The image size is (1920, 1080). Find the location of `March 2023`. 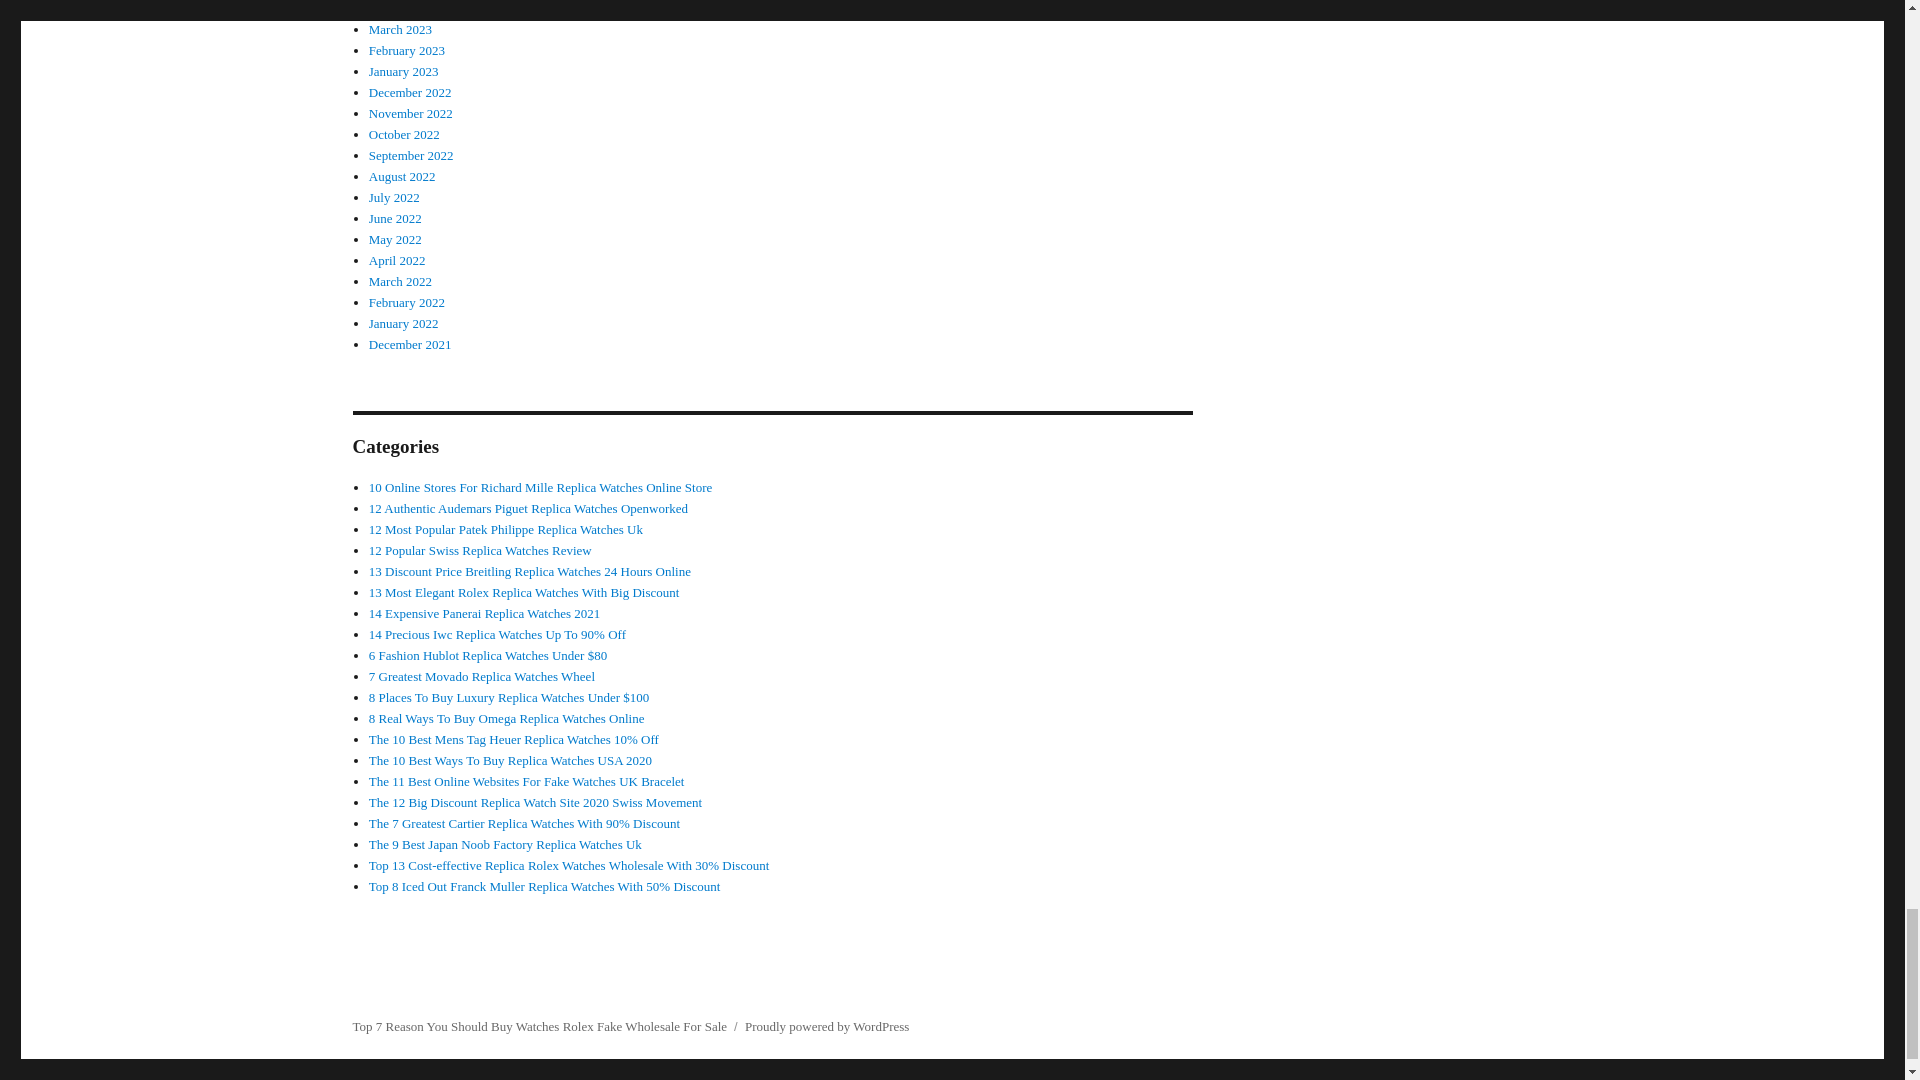

March 2023 is located at coordinates (400, 28).